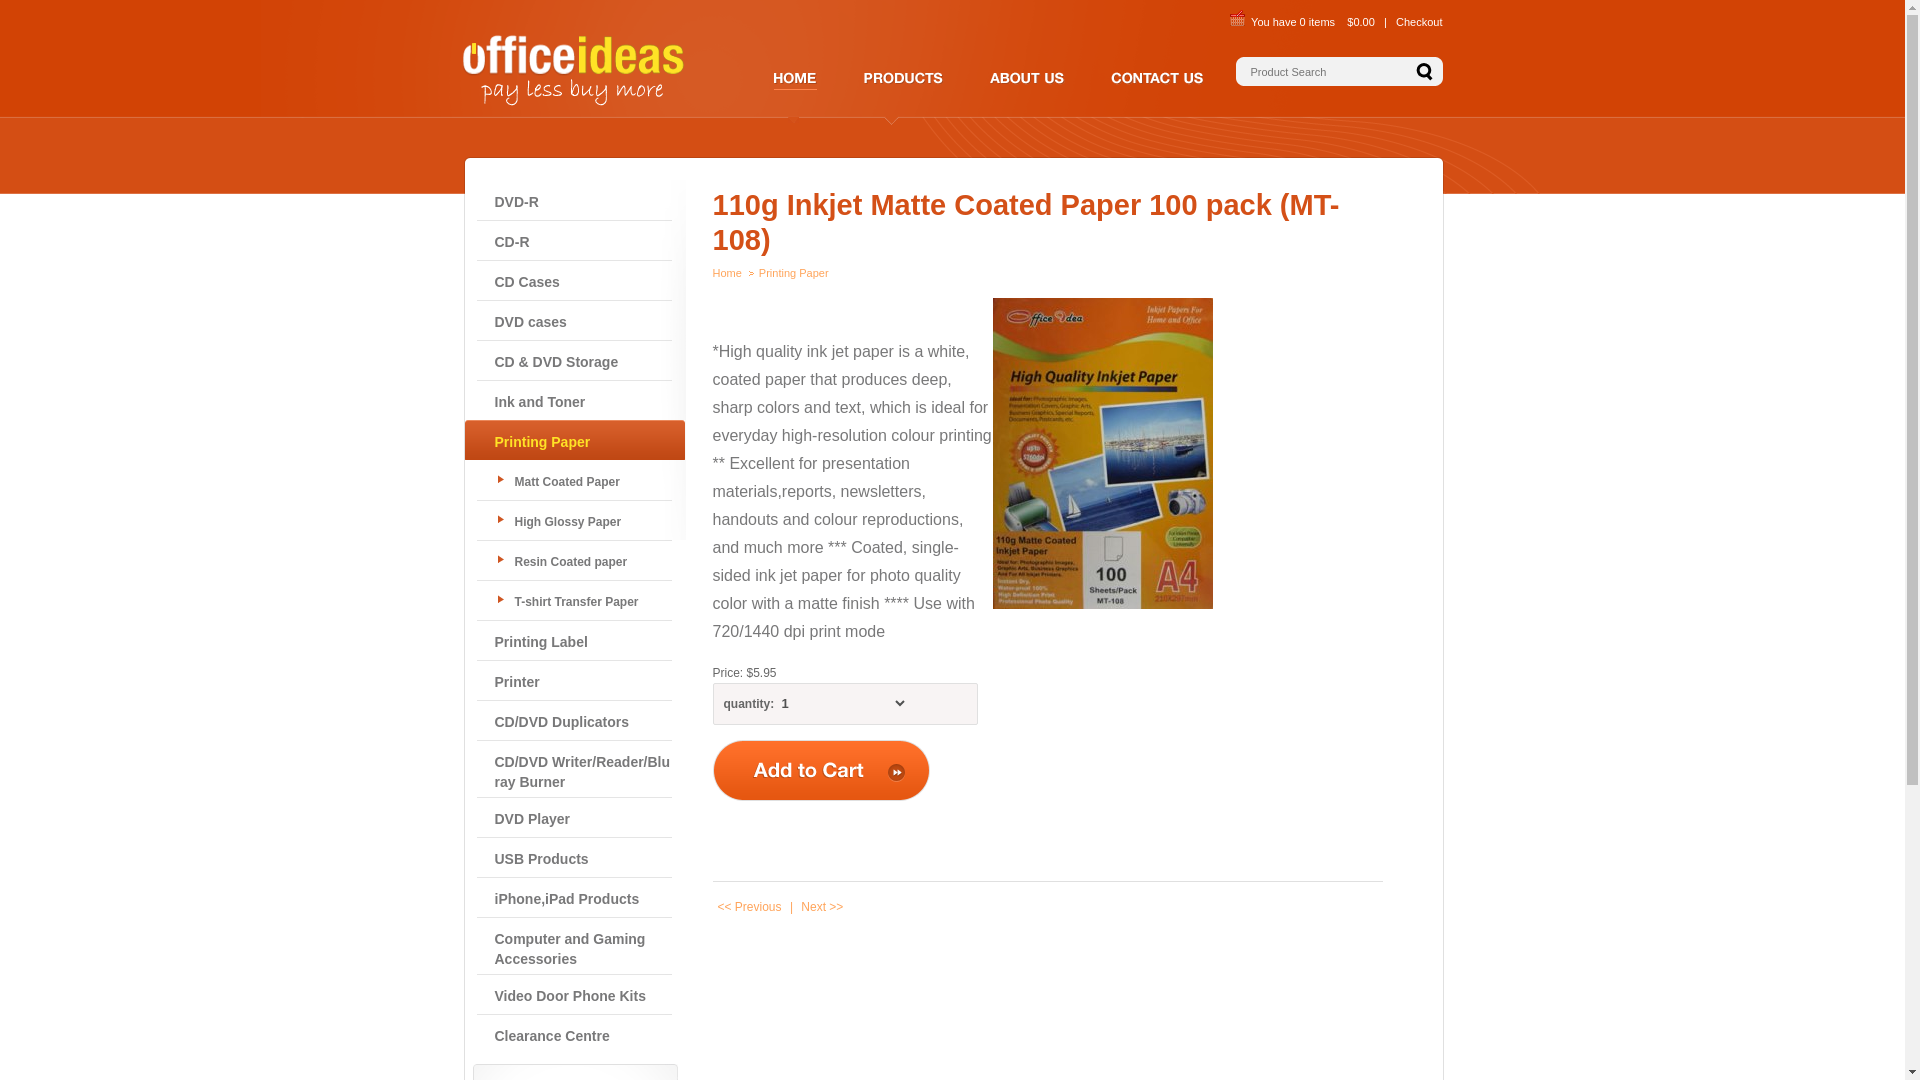 Image resolution: width=1920 pixels, height=1080 pixels. What do you see at coordinates (574, 640) in the screenshot?
I see `Printing Label` at bounding box center [574, 640].